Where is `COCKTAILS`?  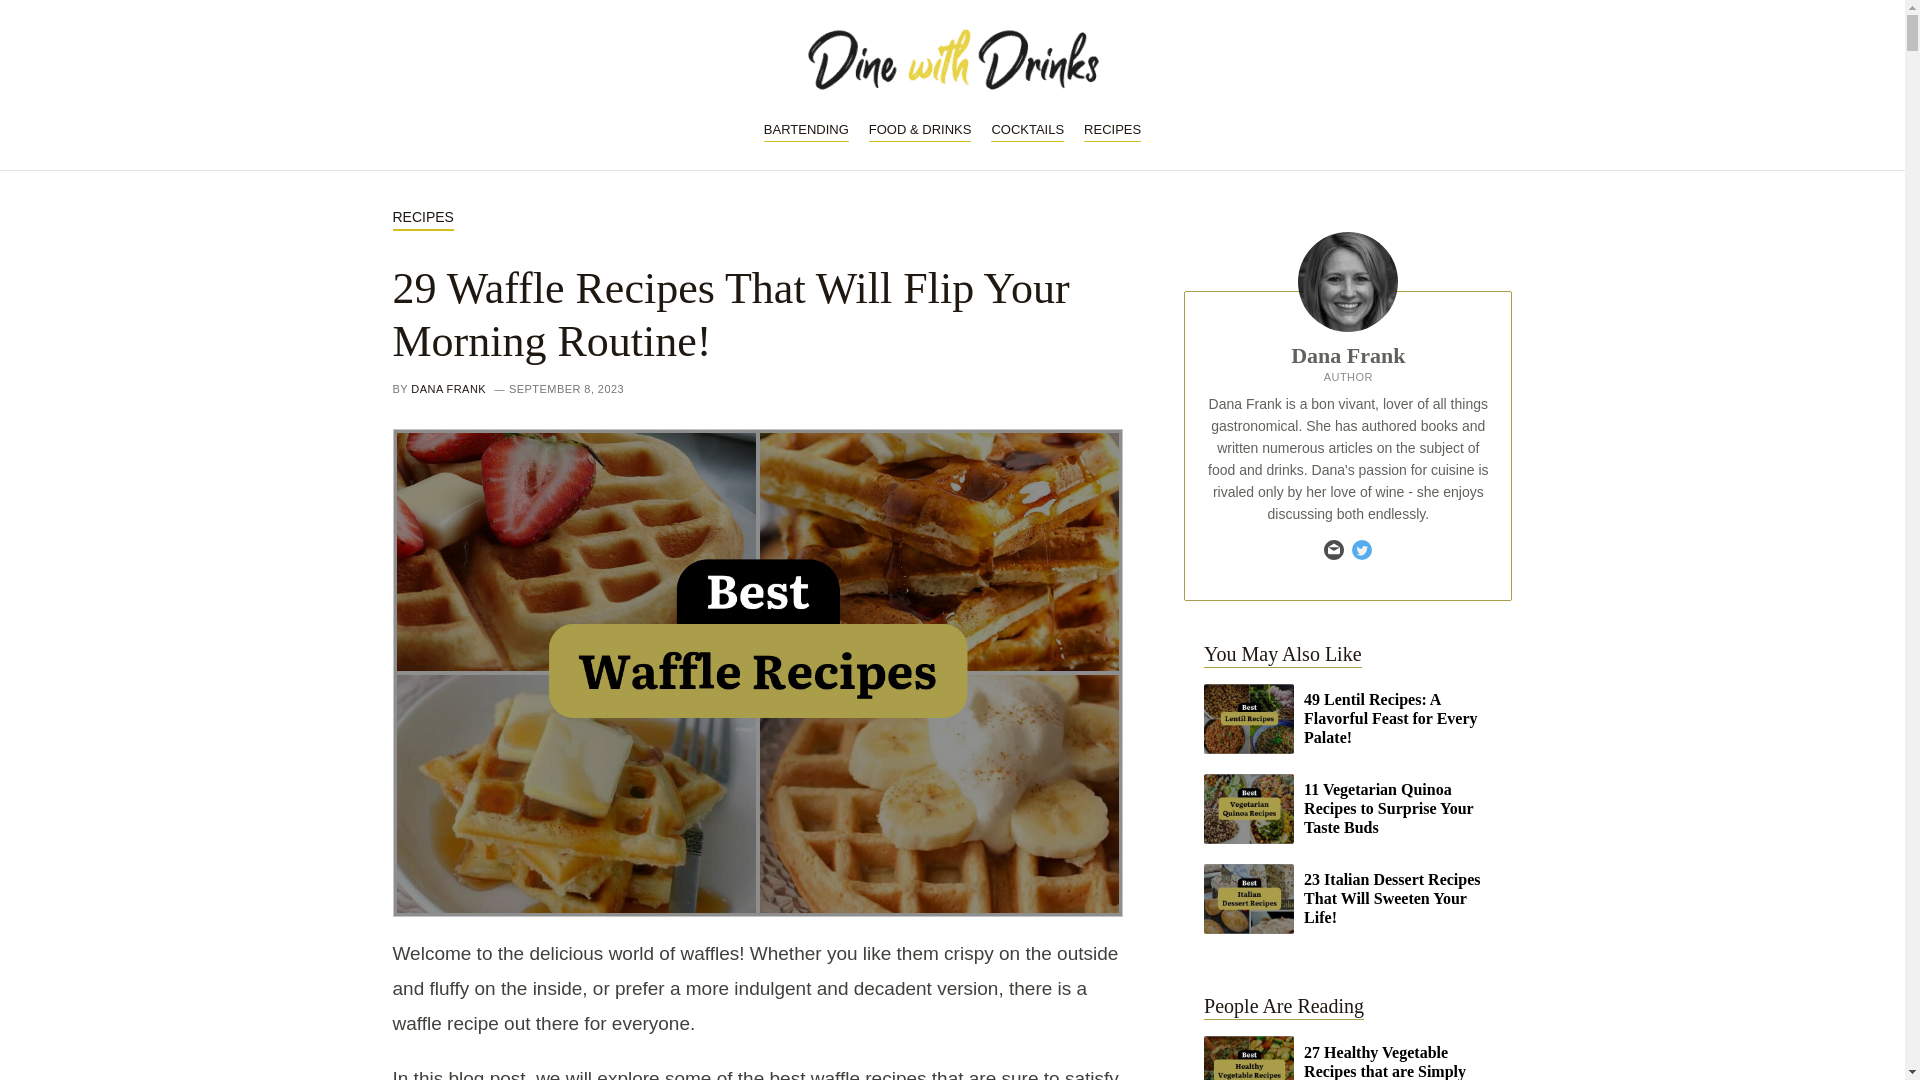 COCKTAILS is located at coordinates (1026, 130).